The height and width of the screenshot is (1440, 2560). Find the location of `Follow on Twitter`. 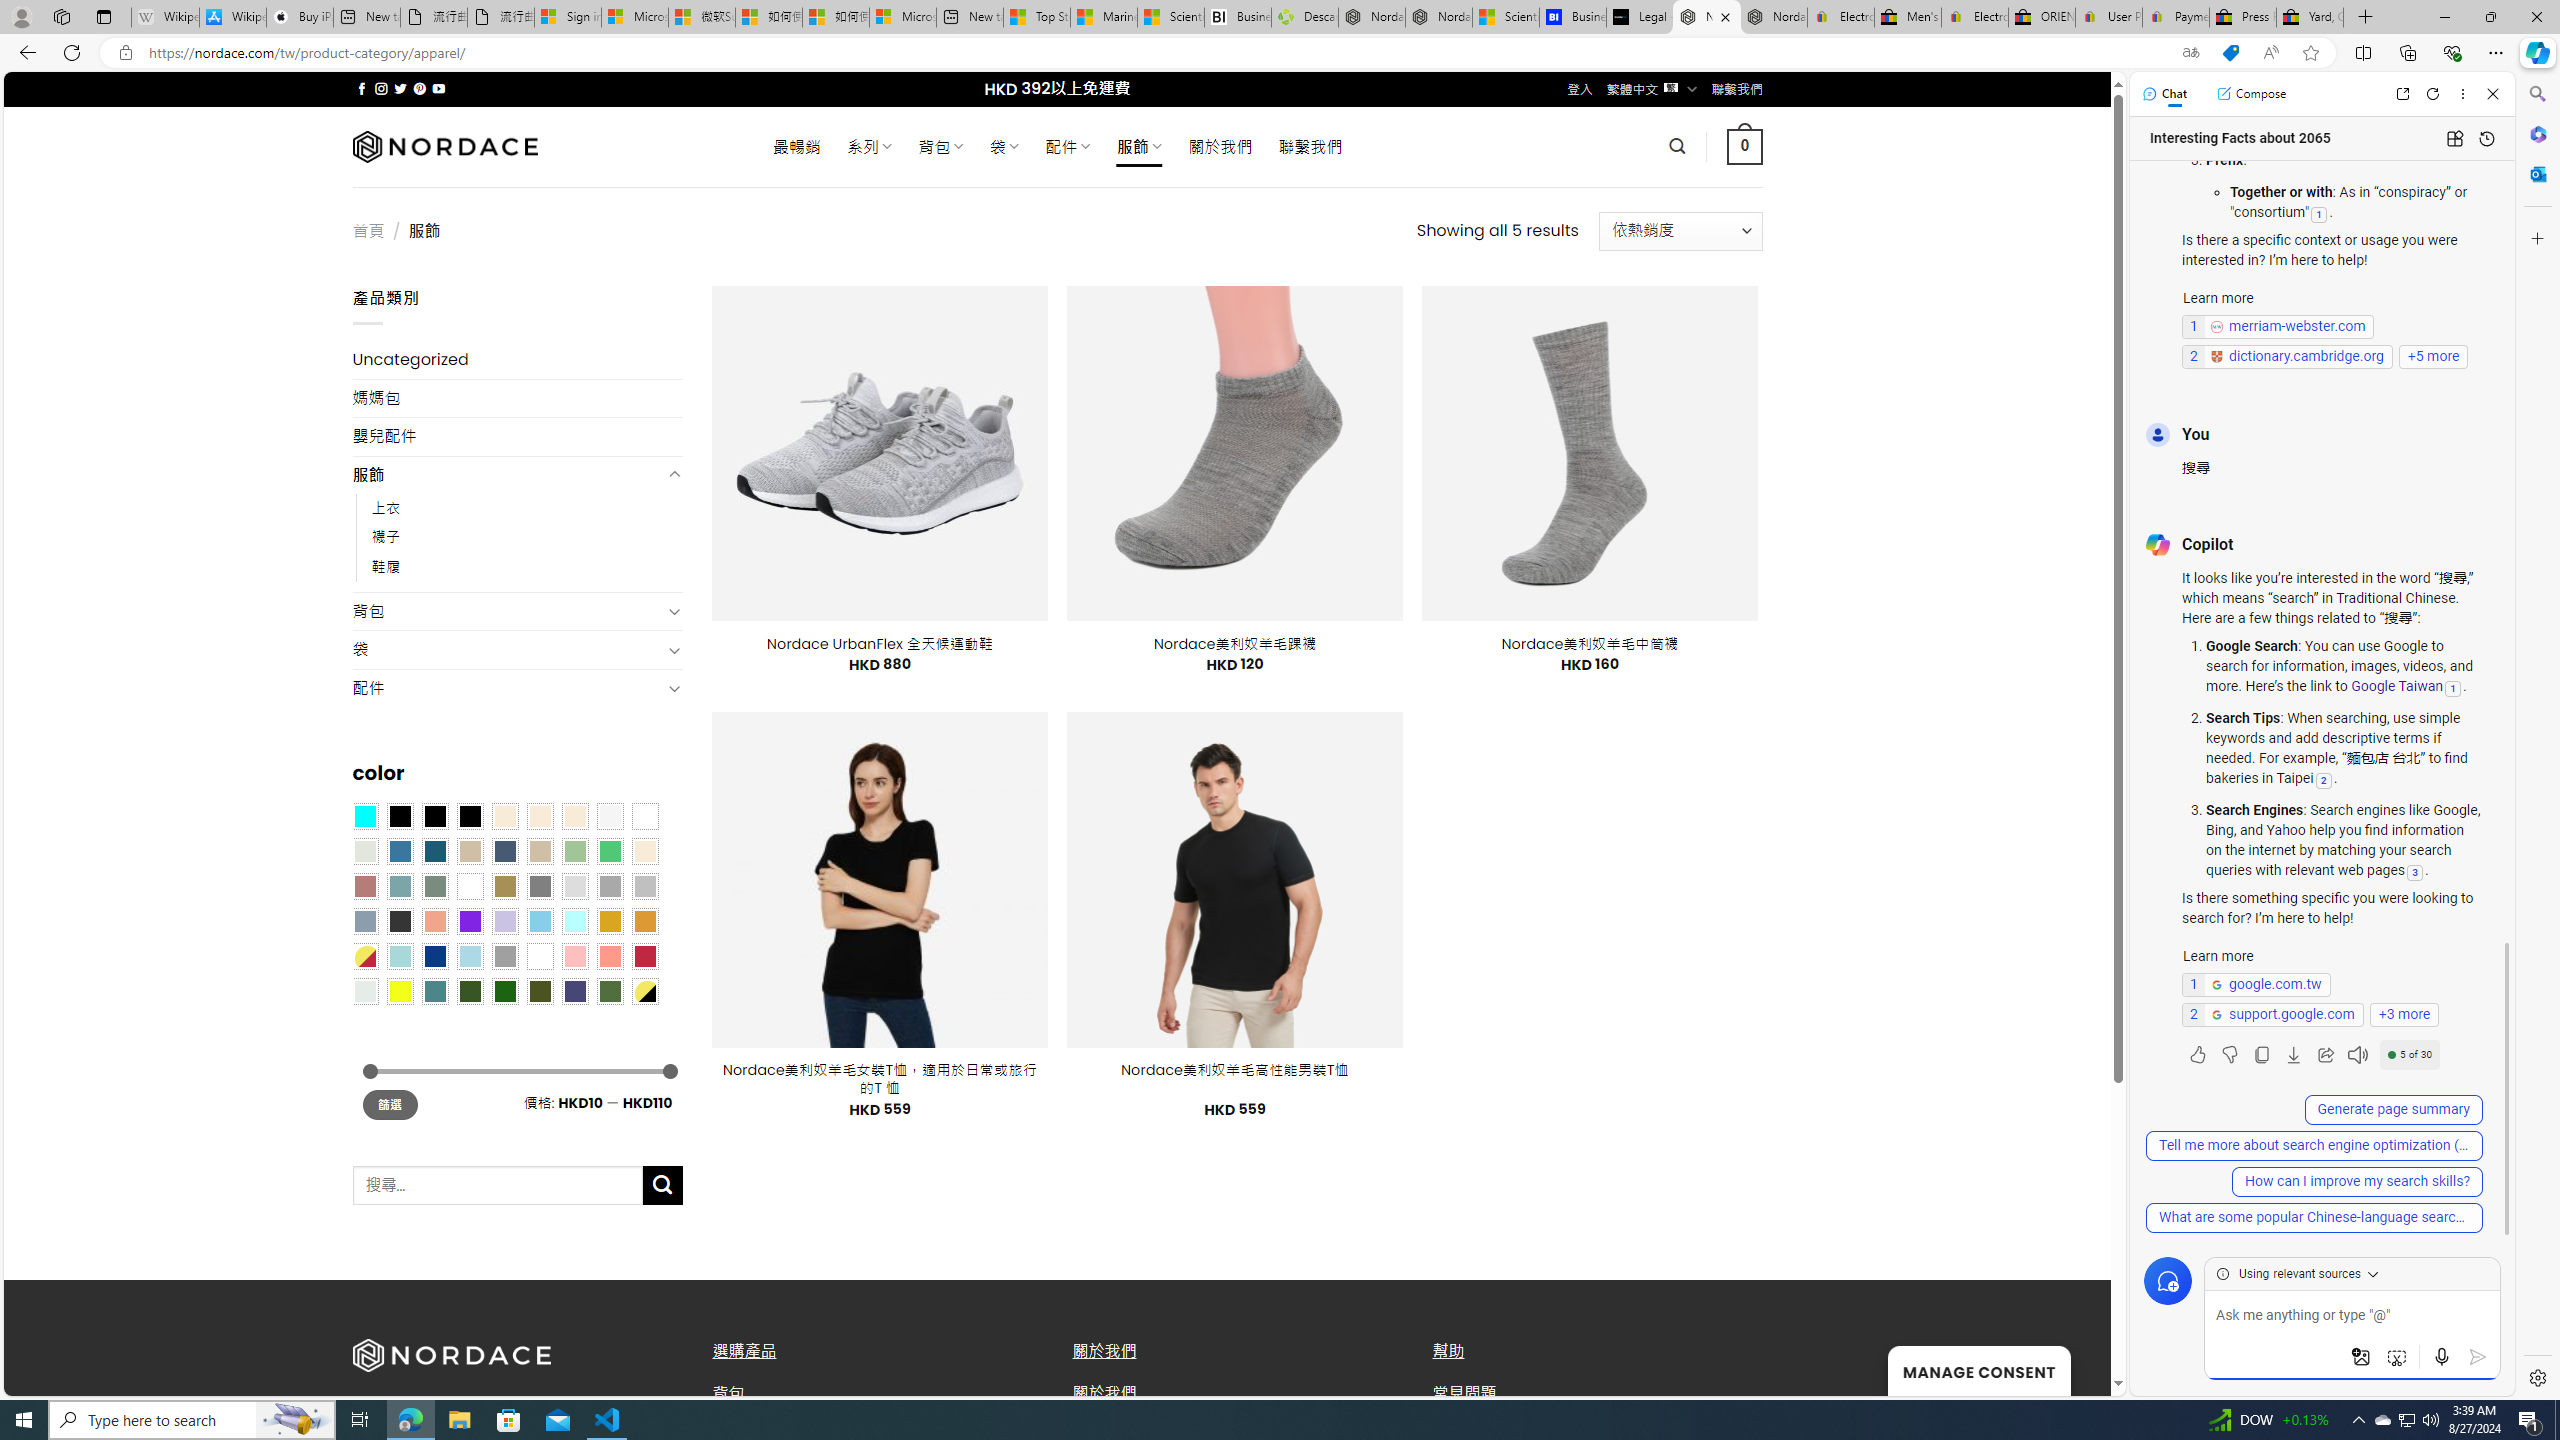

Follow on Twitter is located at coordinates (400, 88).